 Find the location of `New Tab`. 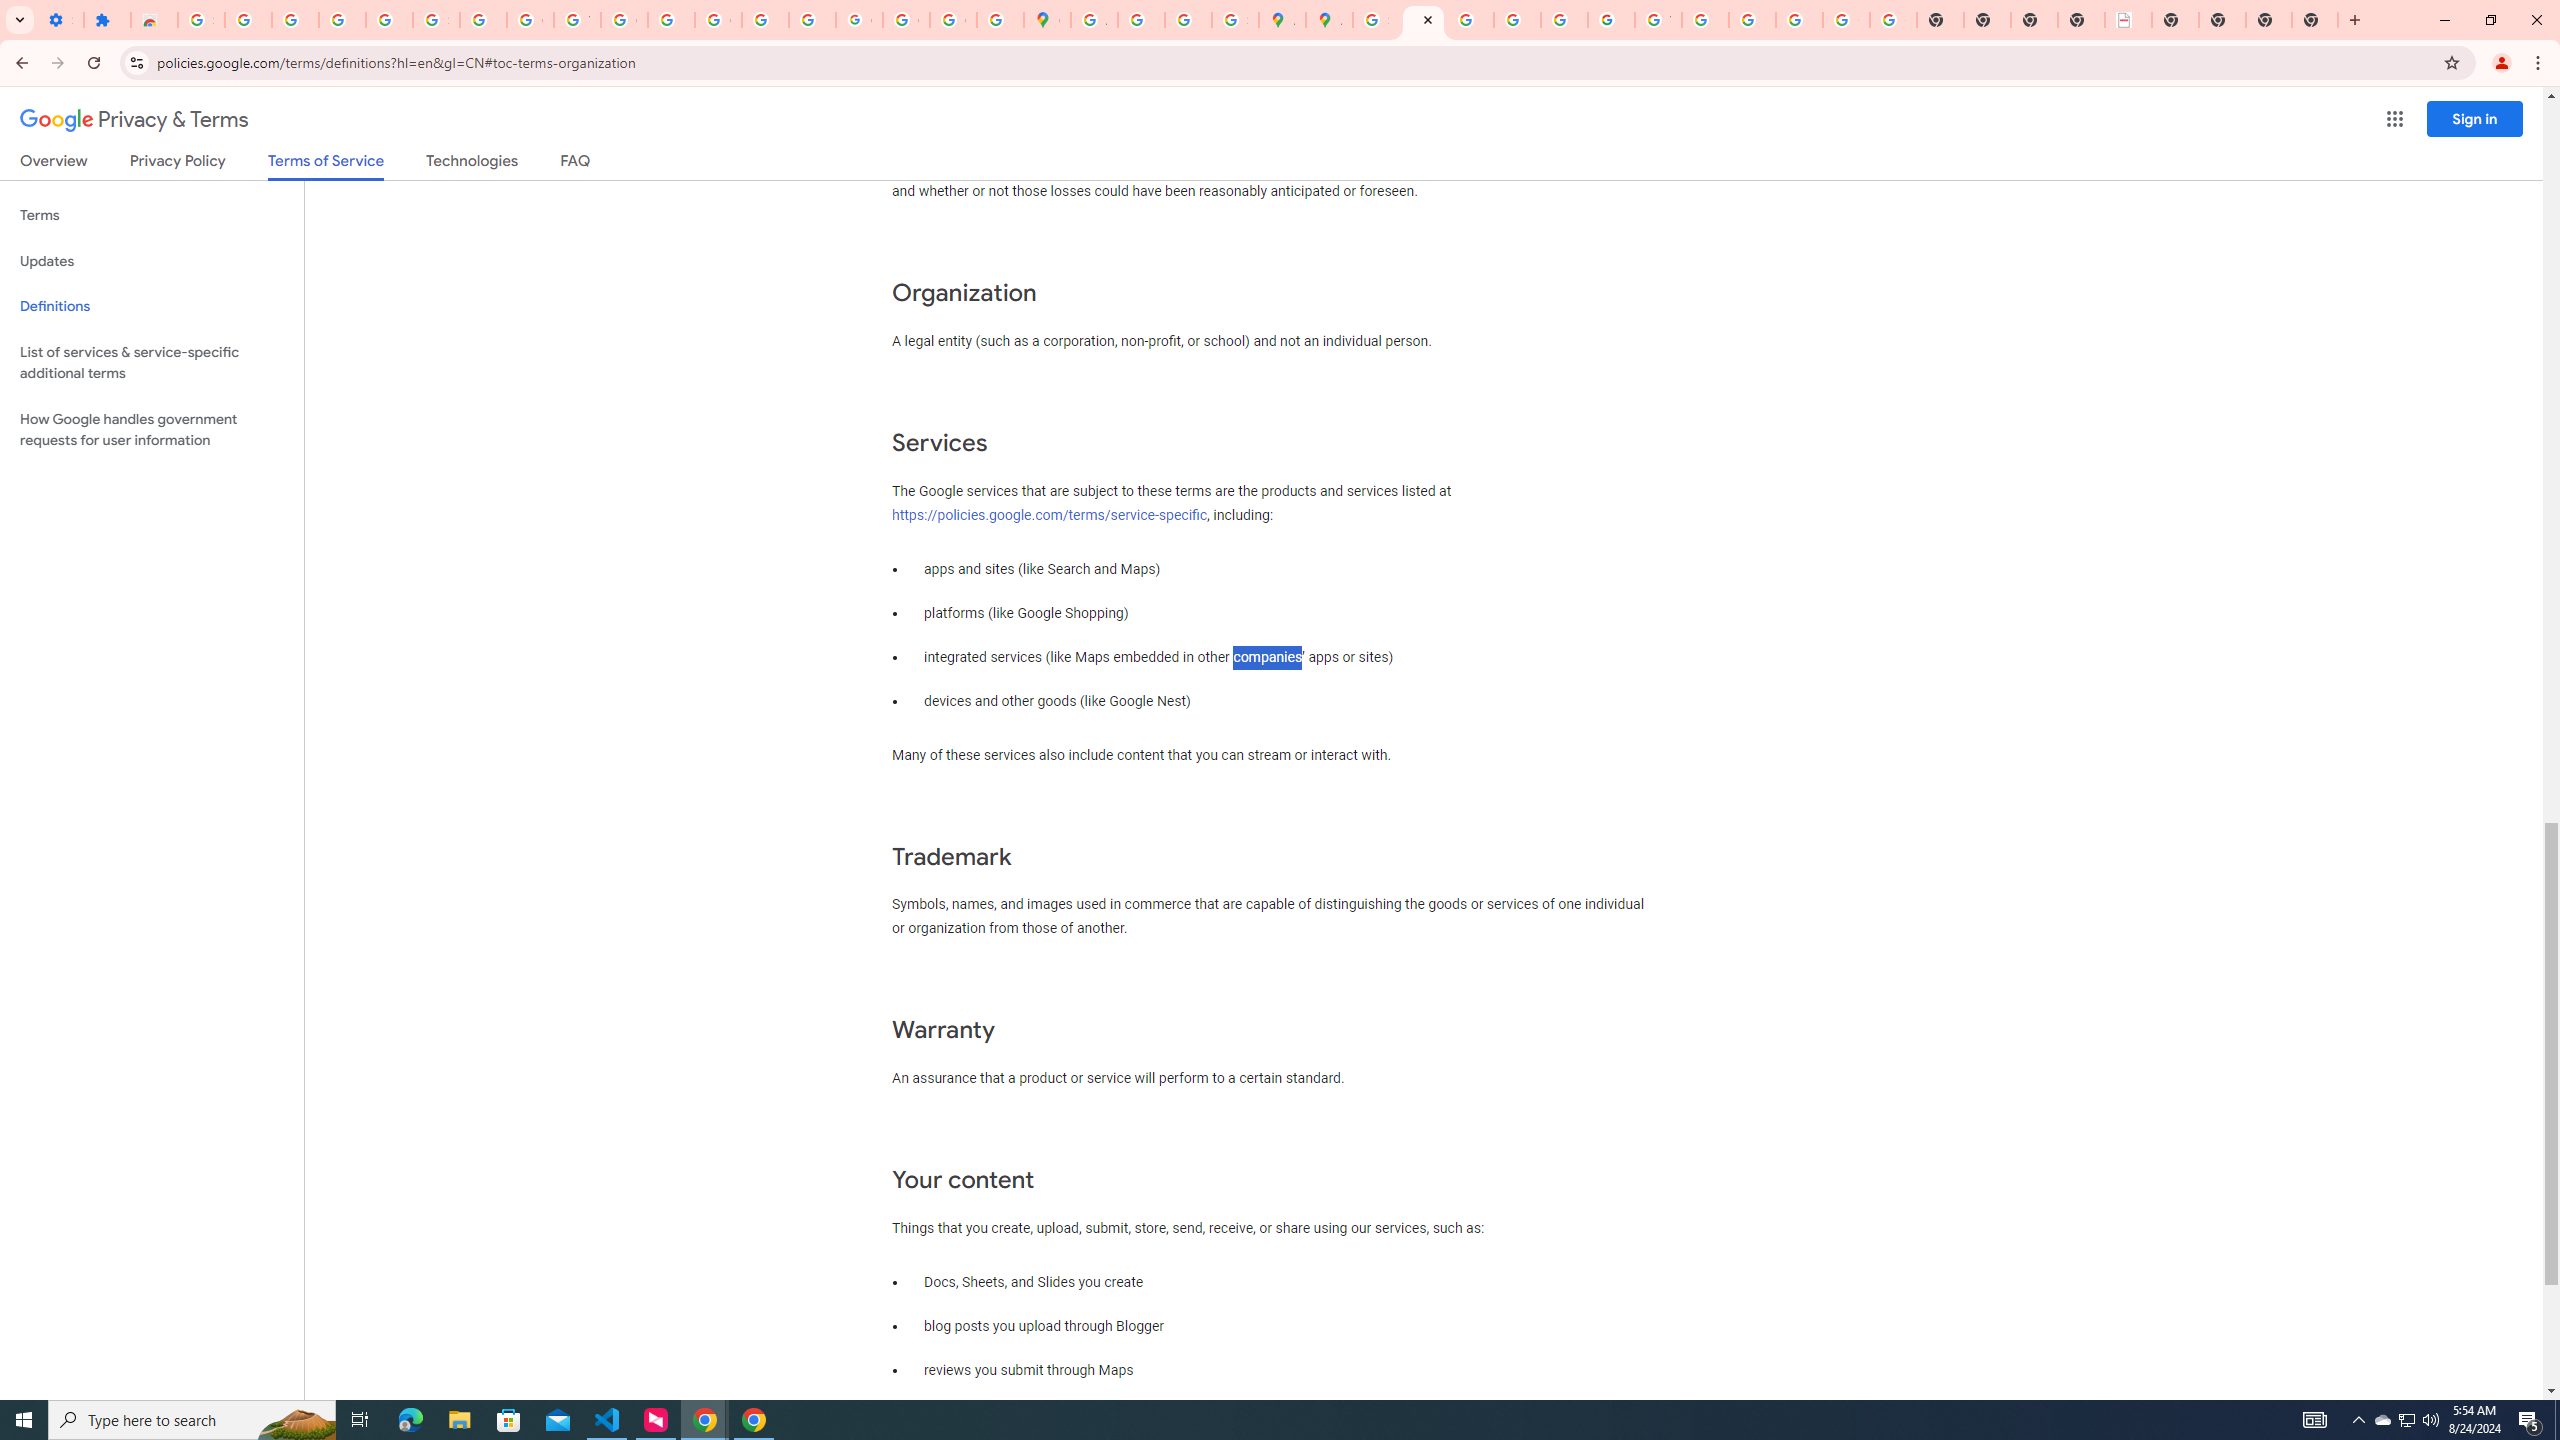

New Tab is located at coordinates (2315, 20).